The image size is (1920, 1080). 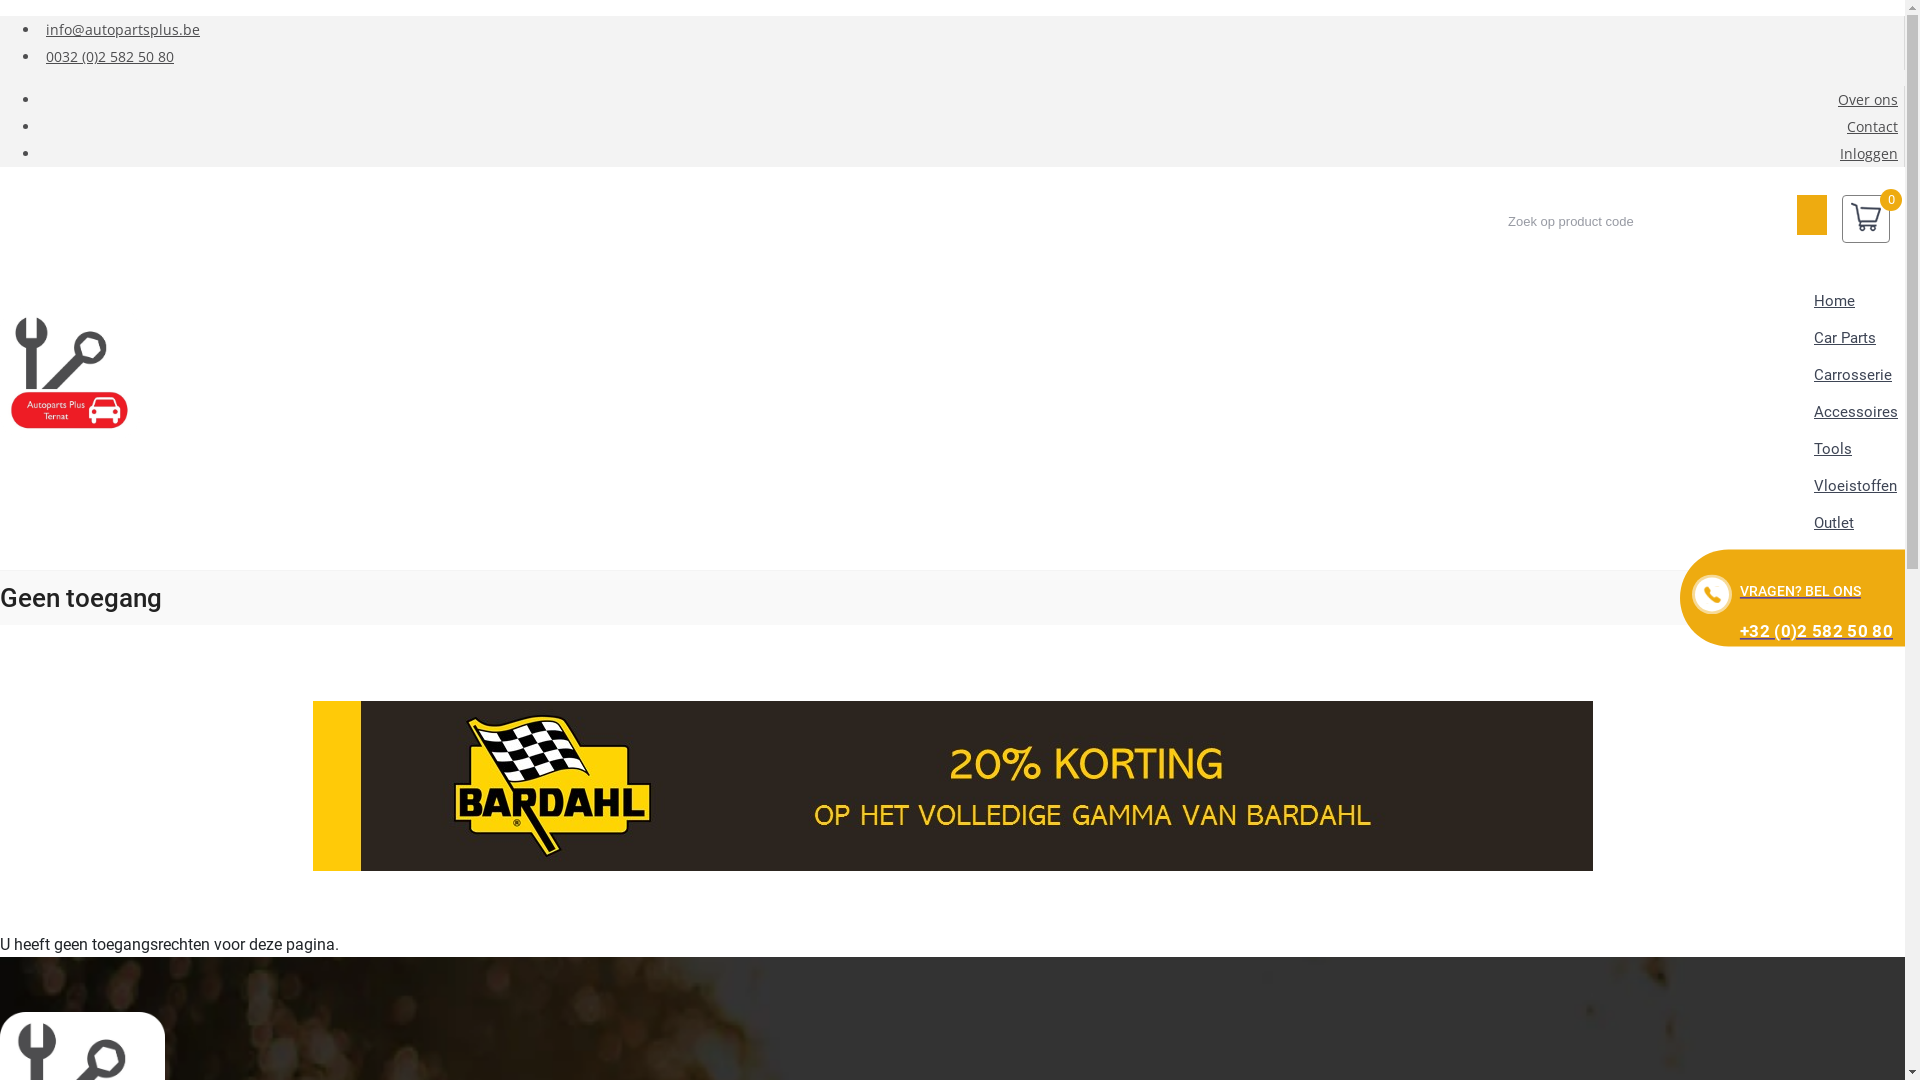 I want to click on Accessoires, so click(x=1856, y=412).